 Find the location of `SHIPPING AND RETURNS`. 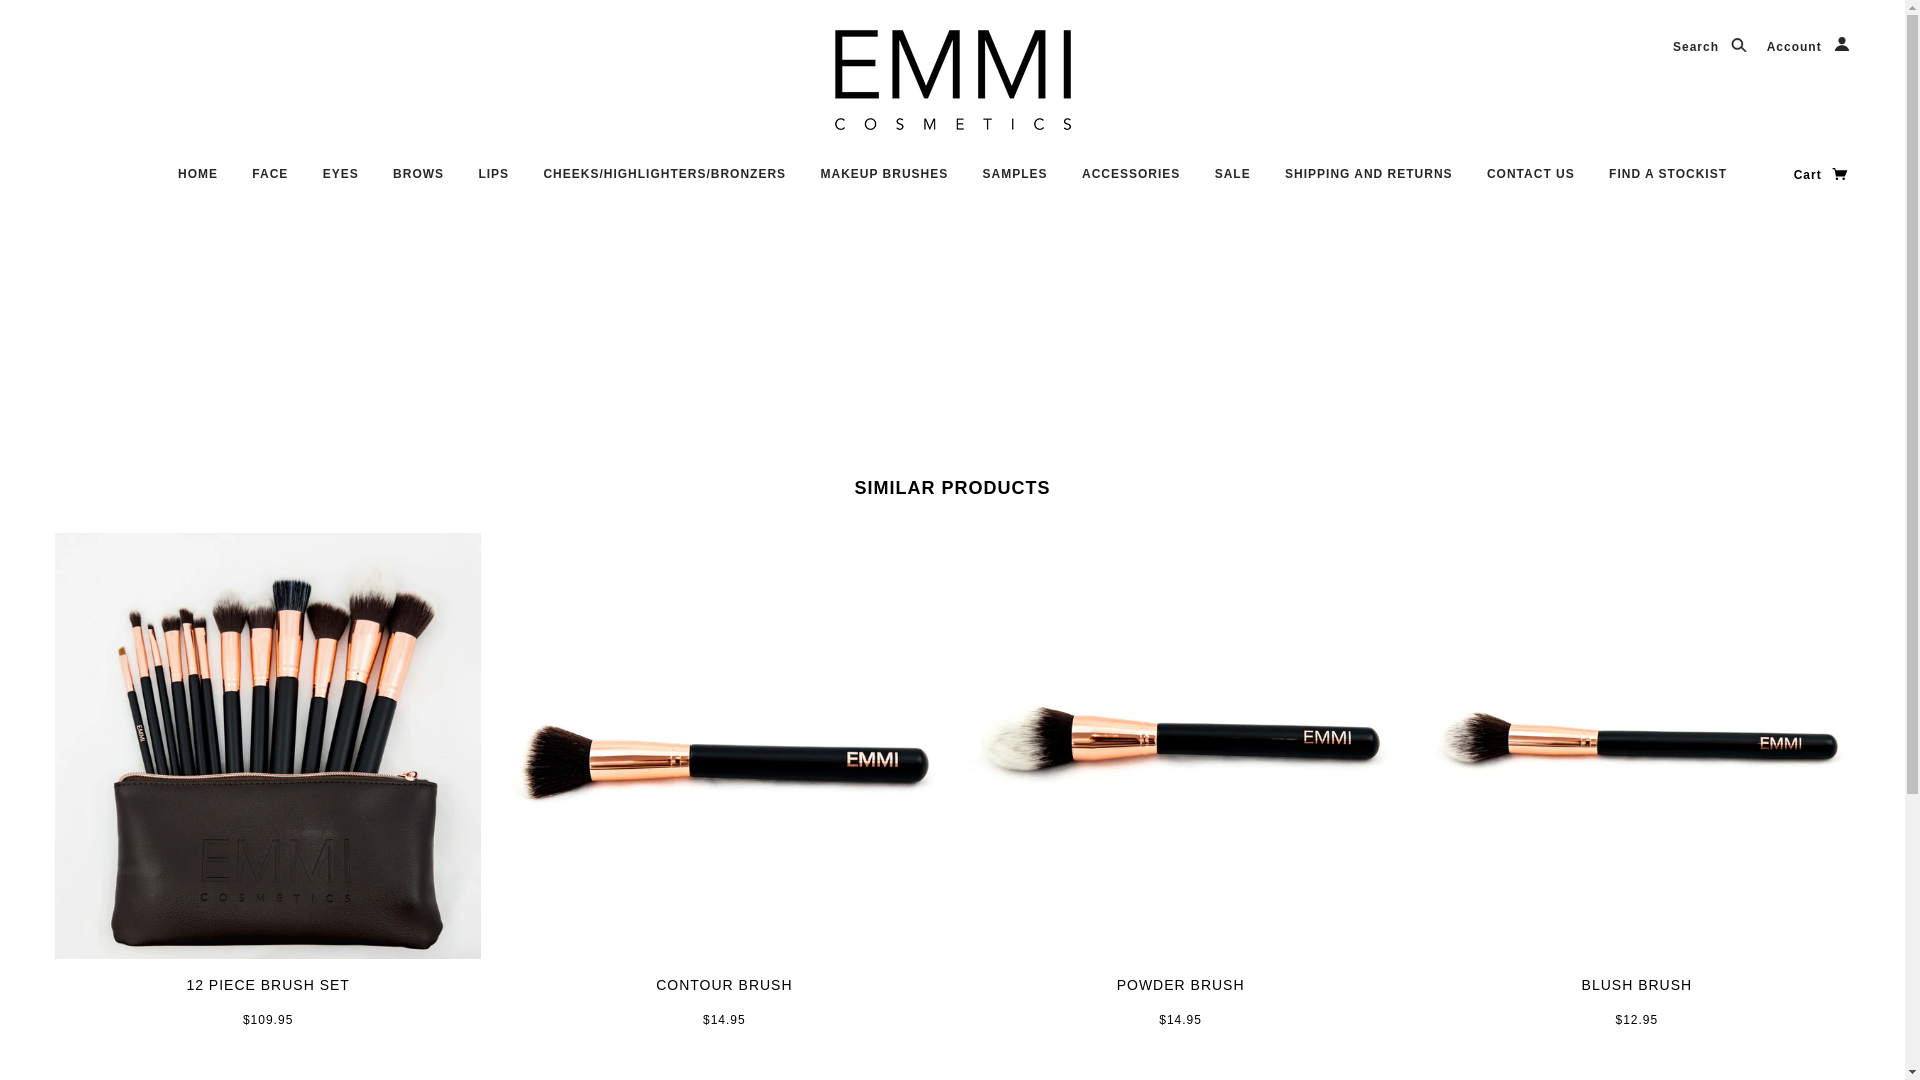

SHIPPING AND RETURNS is located at coordinates (1369, 182).